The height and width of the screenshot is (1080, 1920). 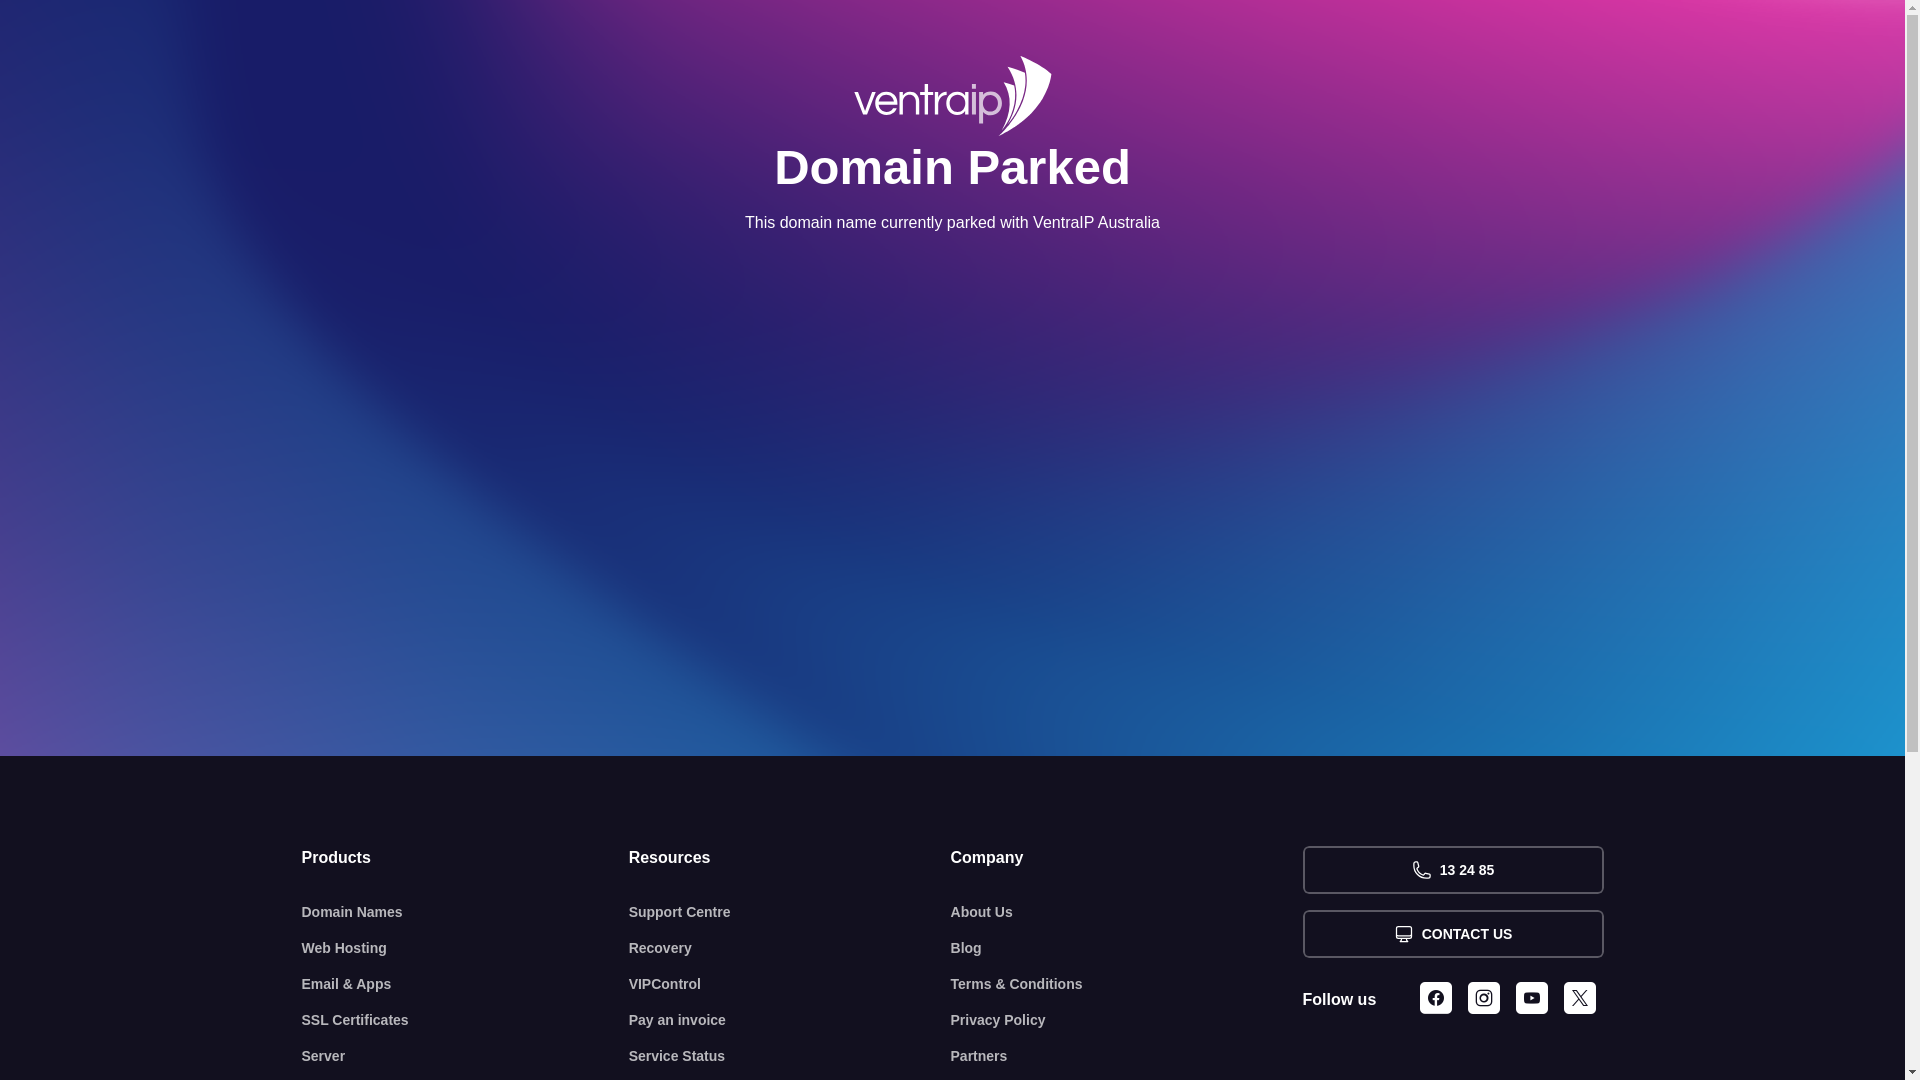 I want to click on 13 24 85, so click(x=1452, y=870).